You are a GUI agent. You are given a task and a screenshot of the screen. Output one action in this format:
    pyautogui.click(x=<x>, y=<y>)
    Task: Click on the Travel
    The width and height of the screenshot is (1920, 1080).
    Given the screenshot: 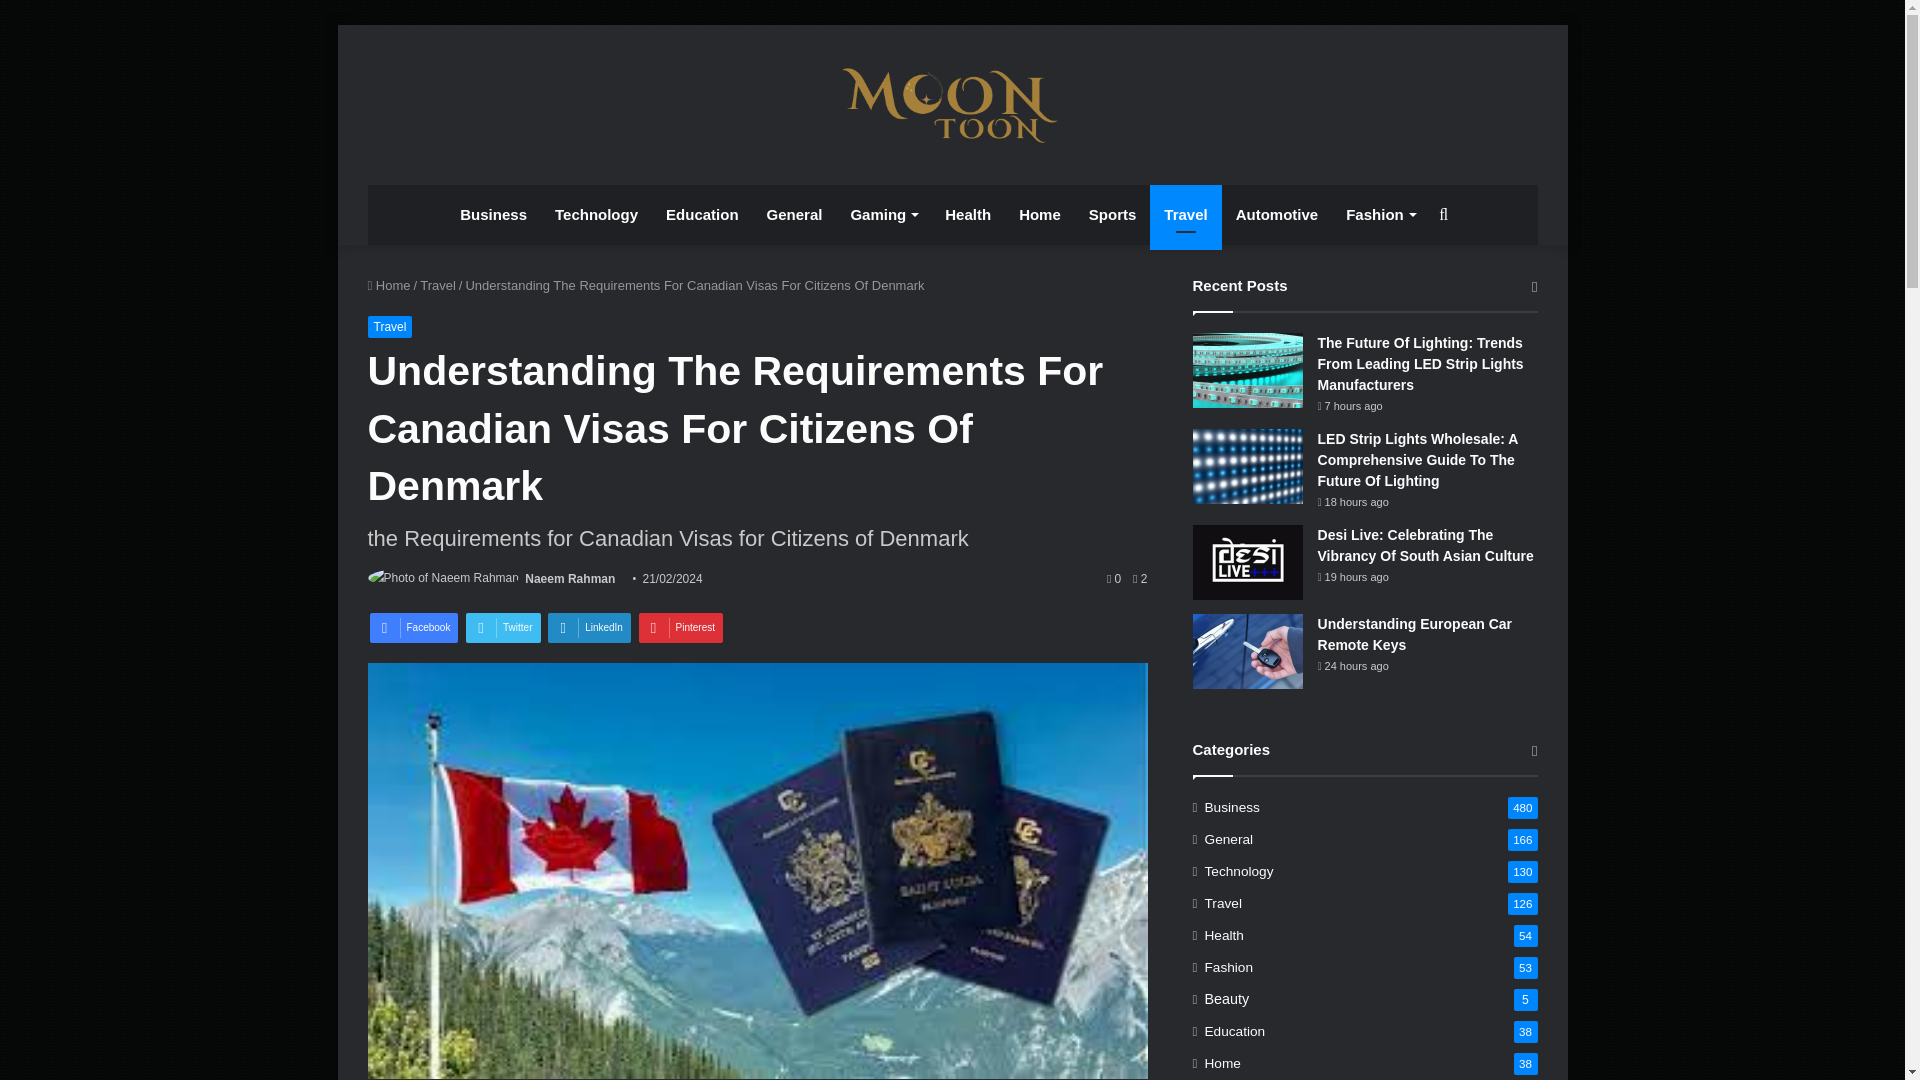 What is the action you would take?
    pyautogui.click(x=438, y=284)
    